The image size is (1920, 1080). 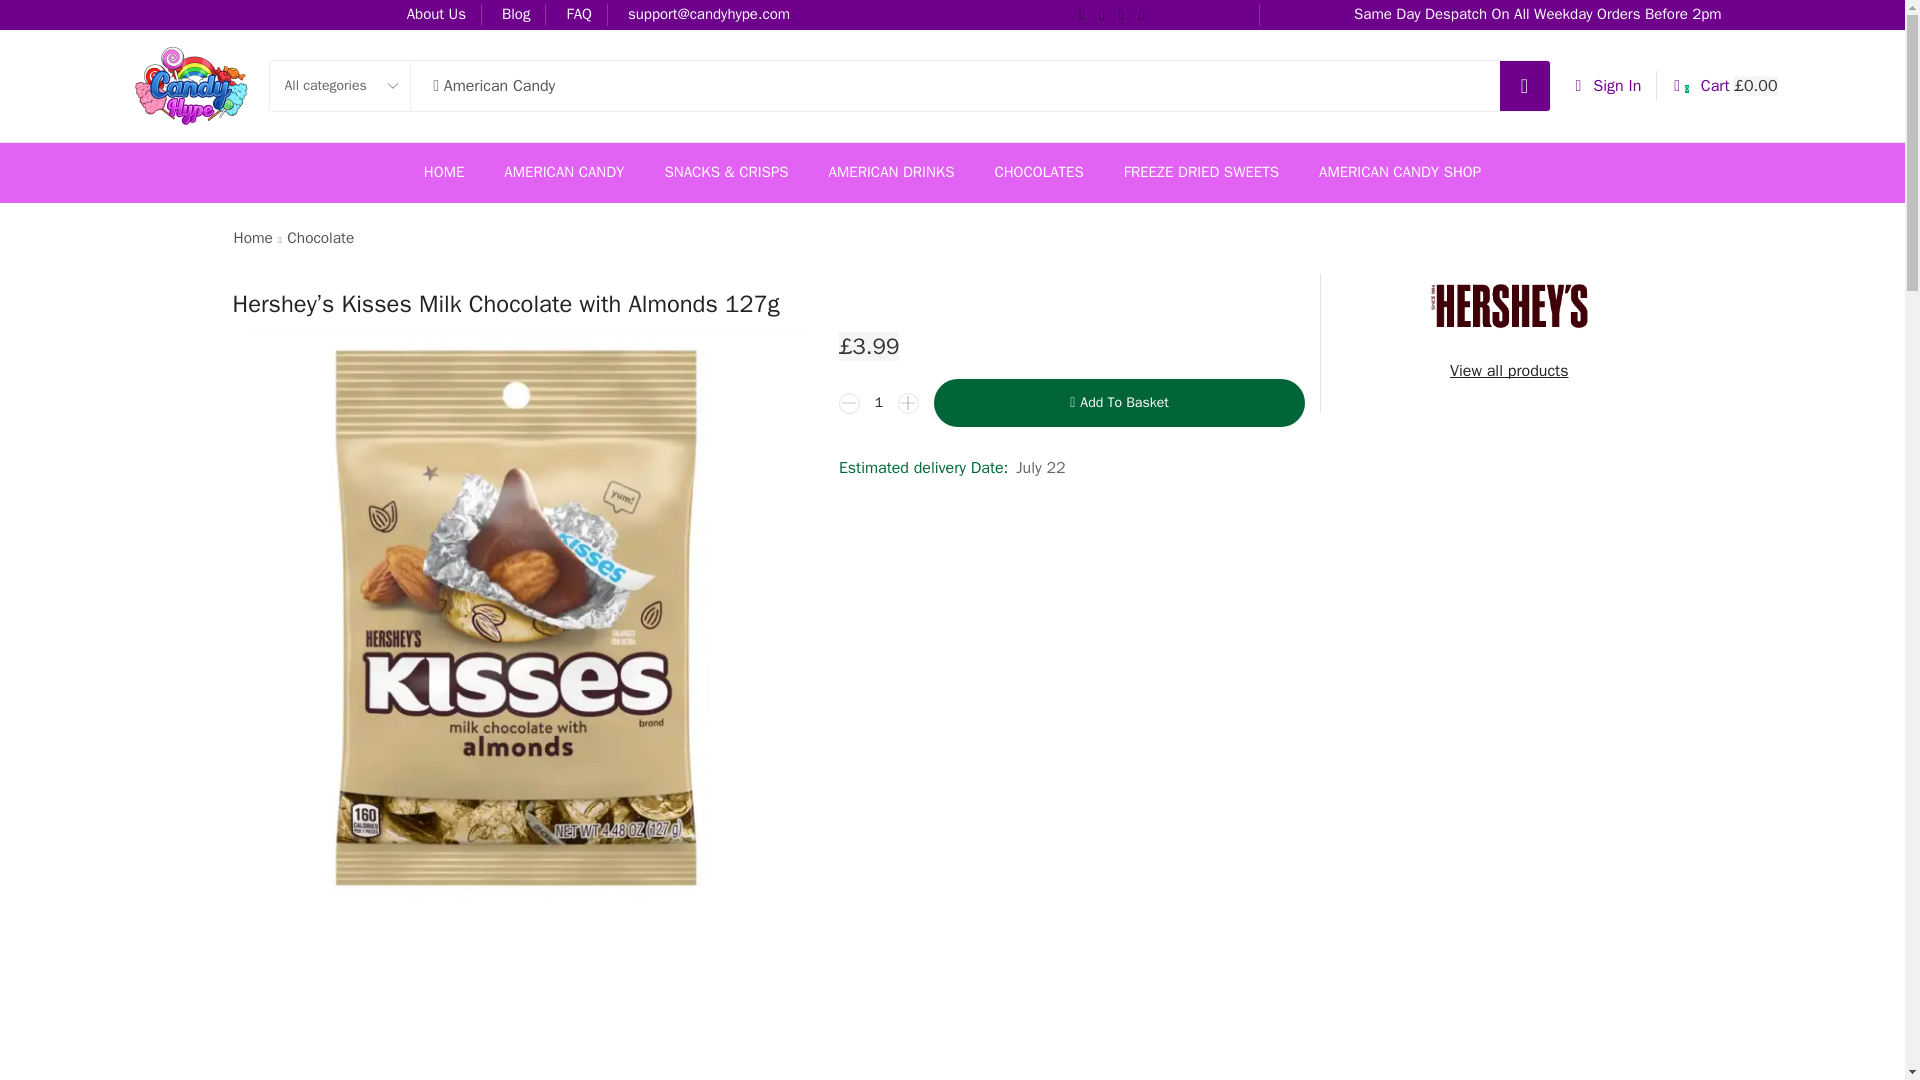 I want to click on HOME, so click(x=444, y=172).